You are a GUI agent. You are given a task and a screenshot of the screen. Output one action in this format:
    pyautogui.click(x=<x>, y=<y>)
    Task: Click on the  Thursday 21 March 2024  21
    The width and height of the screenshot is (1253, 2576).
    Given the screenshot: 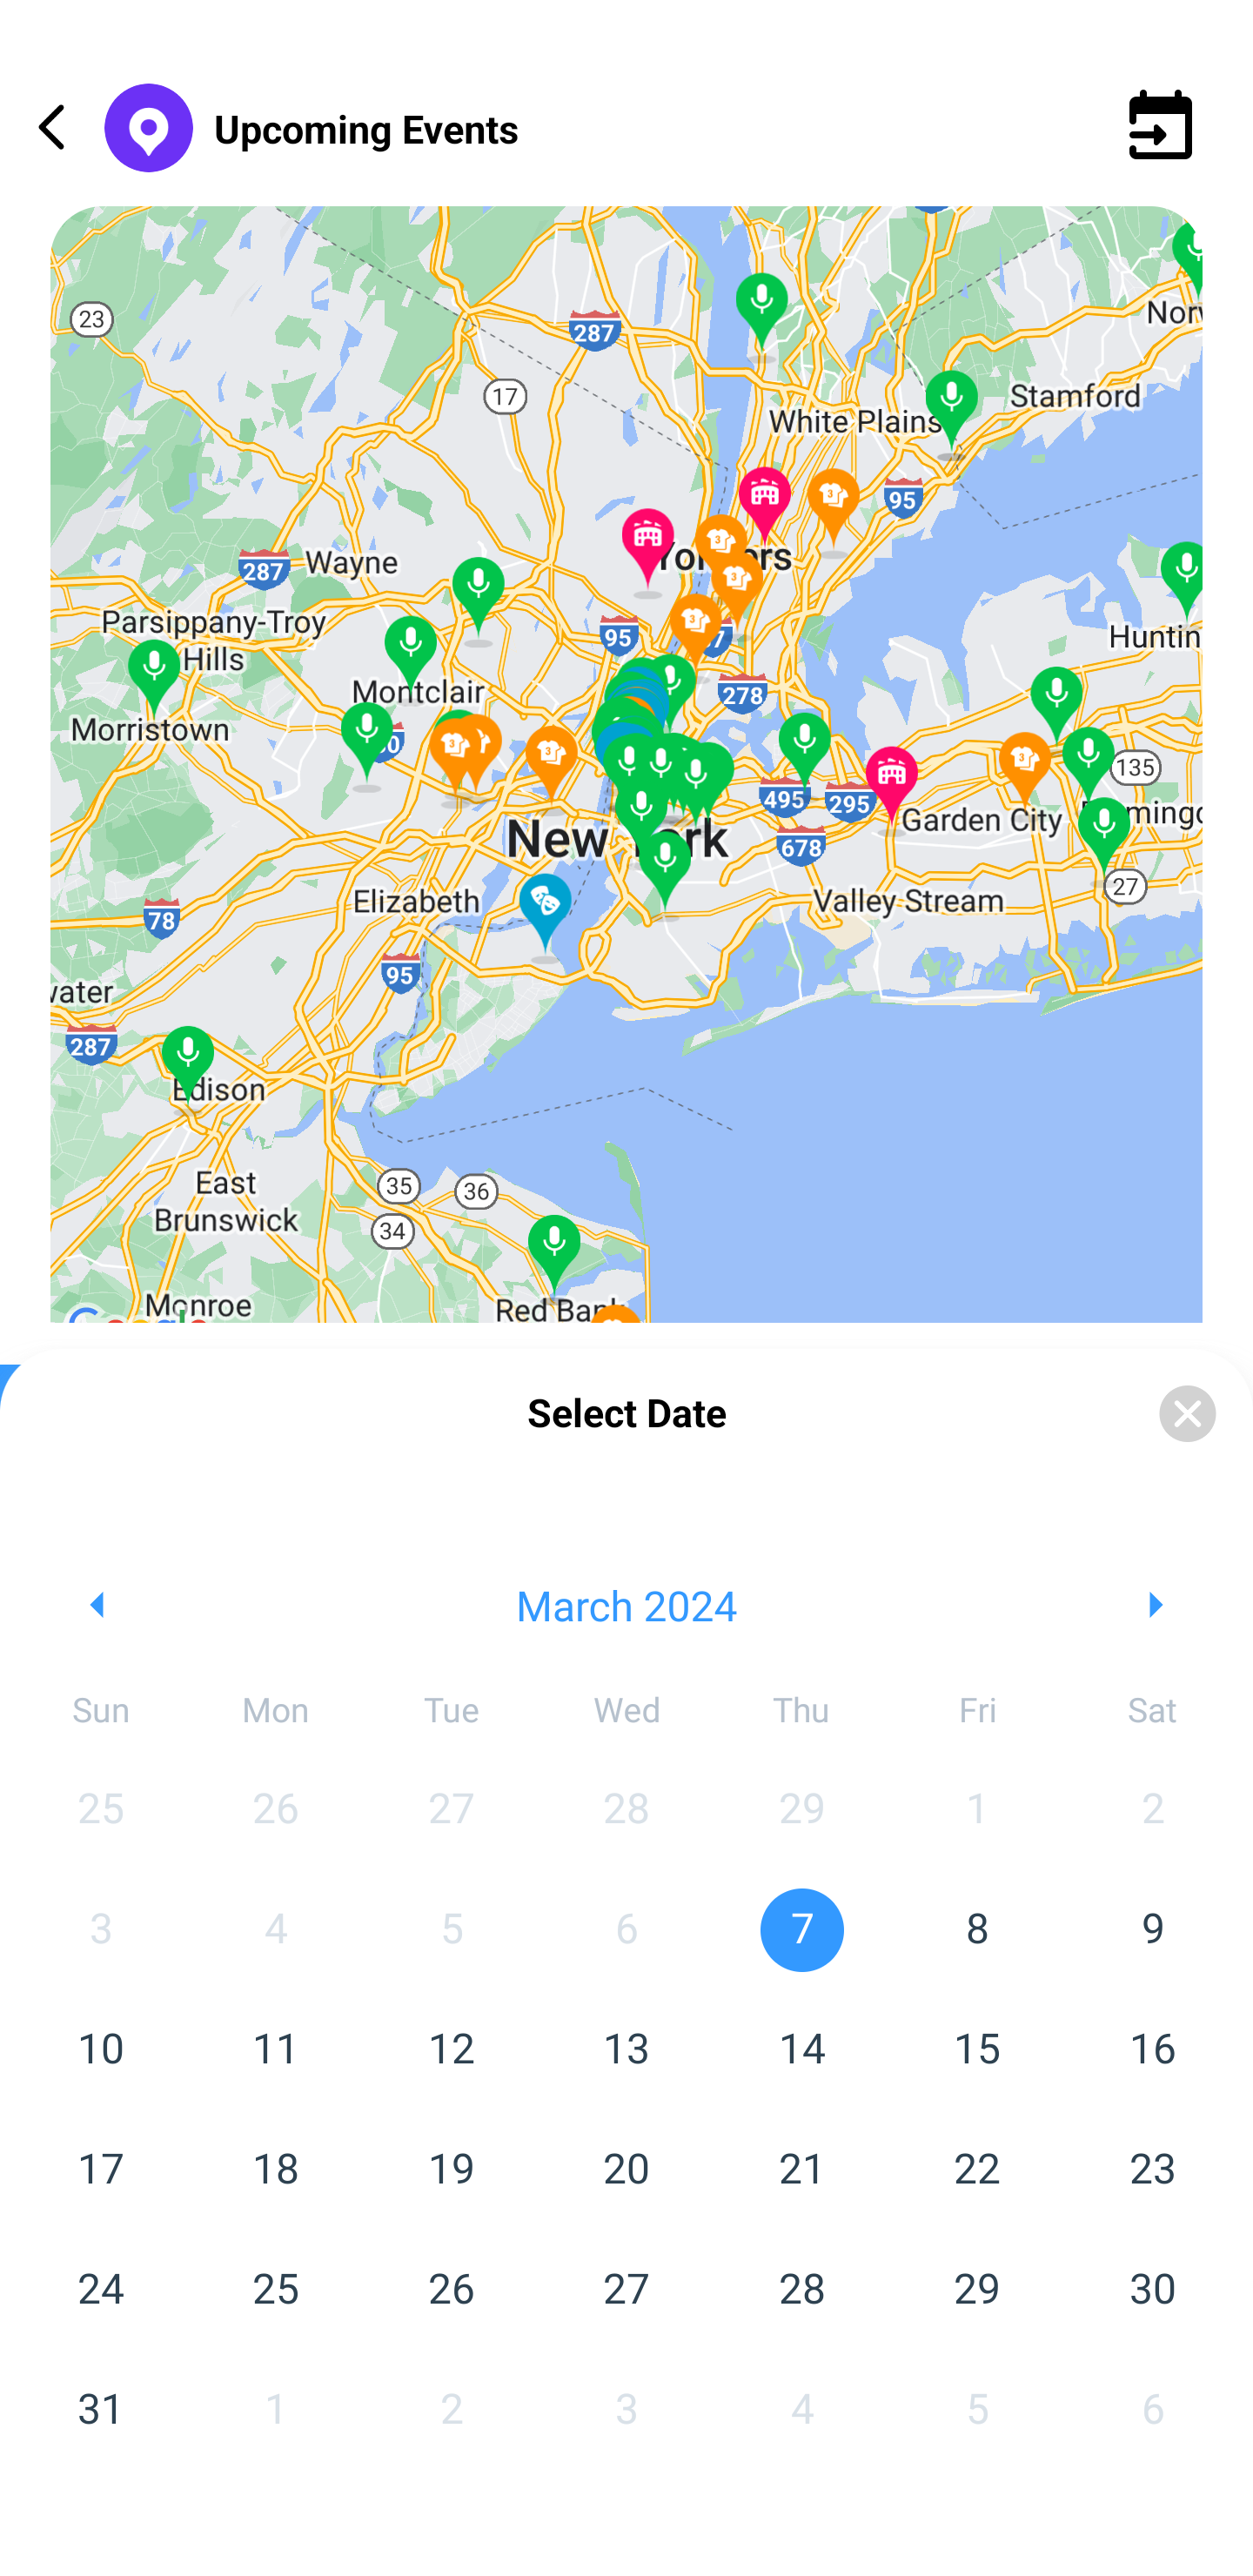 What is the action you would take?
    pyautogui.click(x=802, y=2170)
    